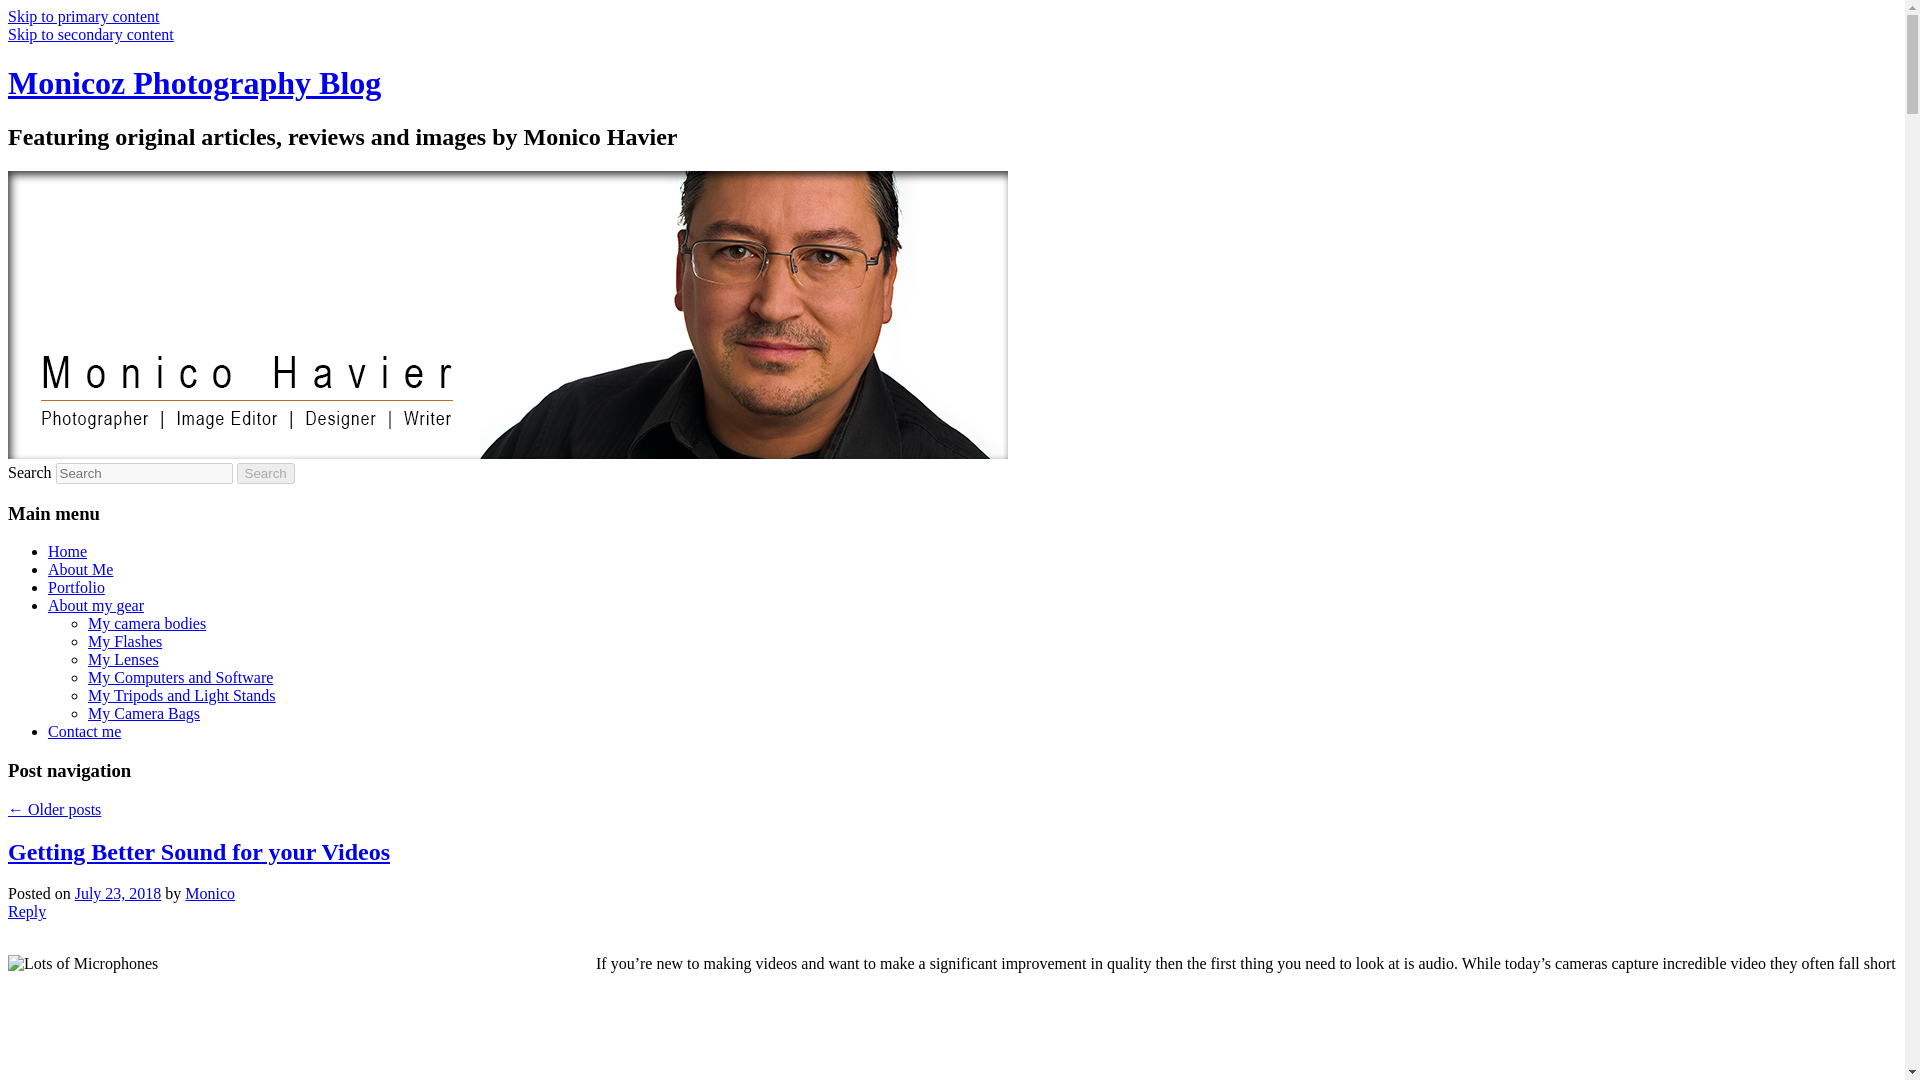 The height and width of the screenshot is (1080, 1920). I want to click on Skip to secondary content, so click(90, 34).